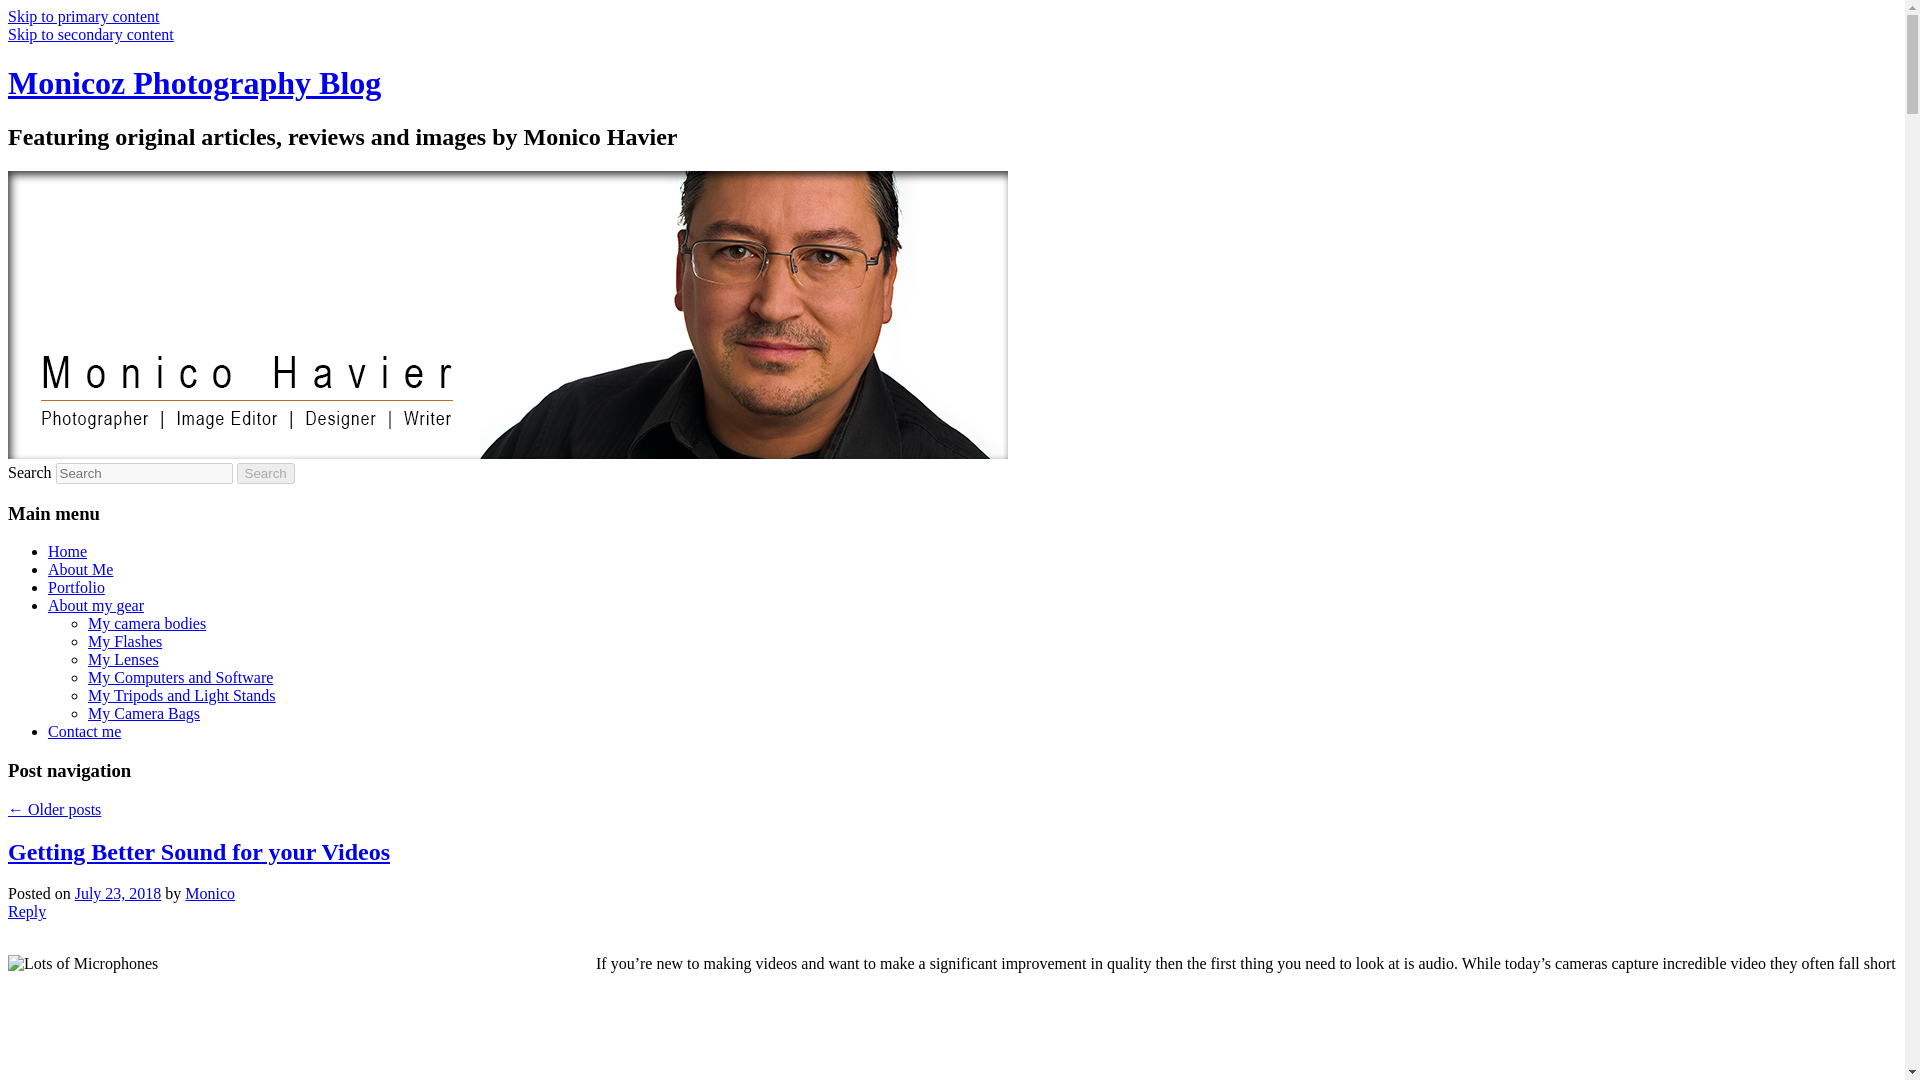 The height and width of the screenshot is (1080, 1920). I want to click on Skip to secondary content, so click(90, 34).